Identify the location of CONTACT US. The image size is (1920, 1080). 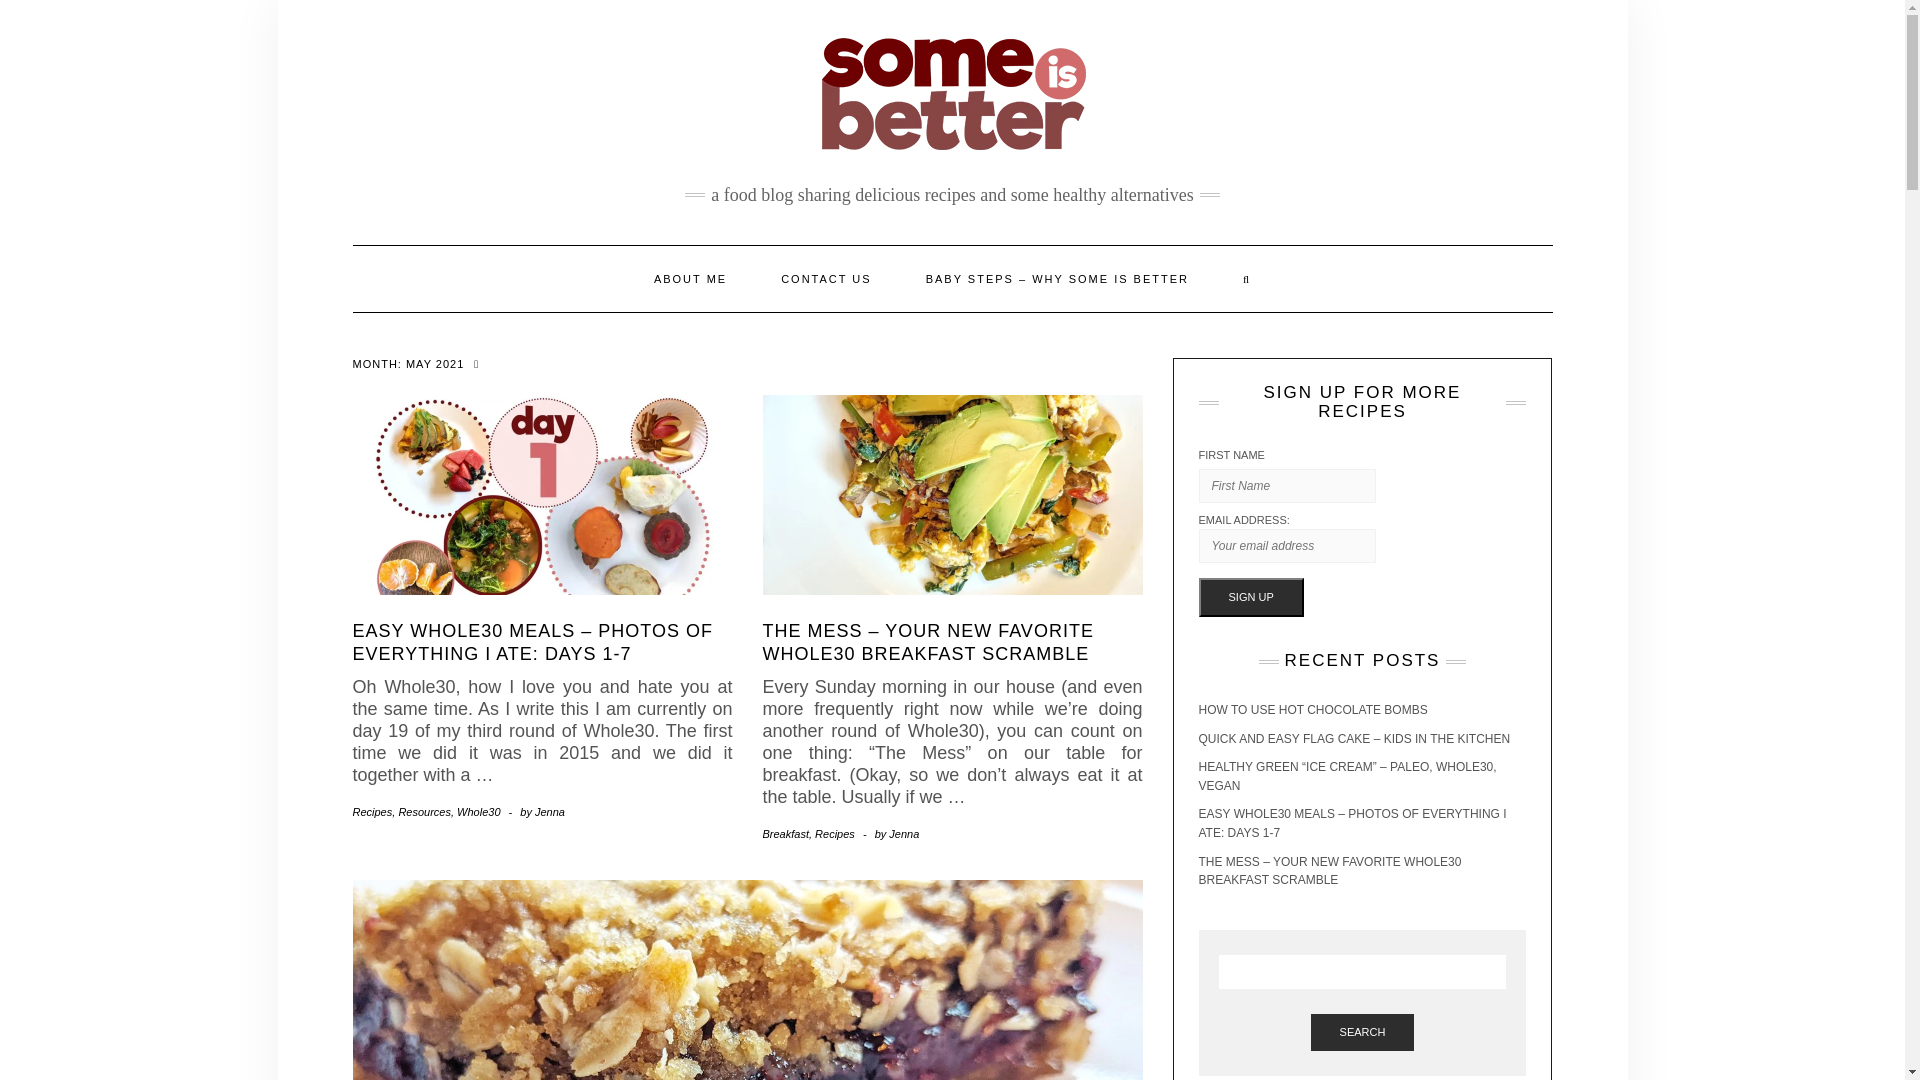
(826, 279).